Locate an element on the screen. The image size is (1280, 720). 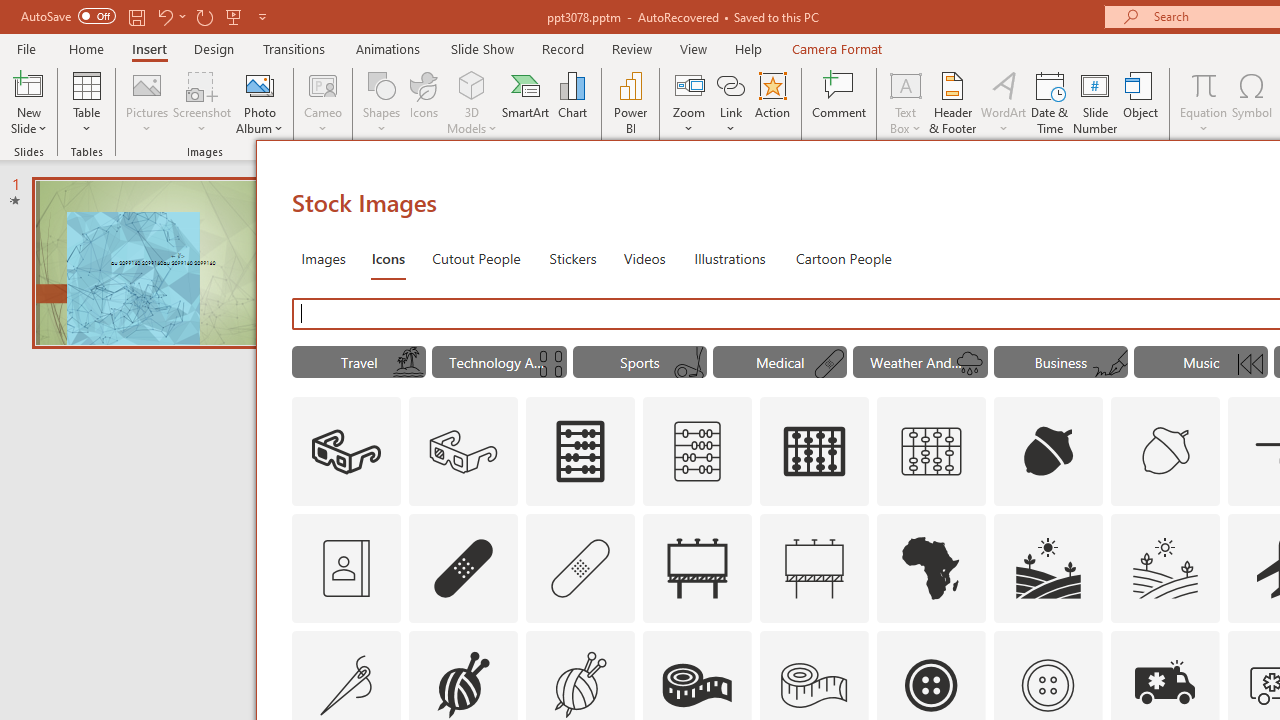
Date & Time... is located at coordinates (1050, 102).